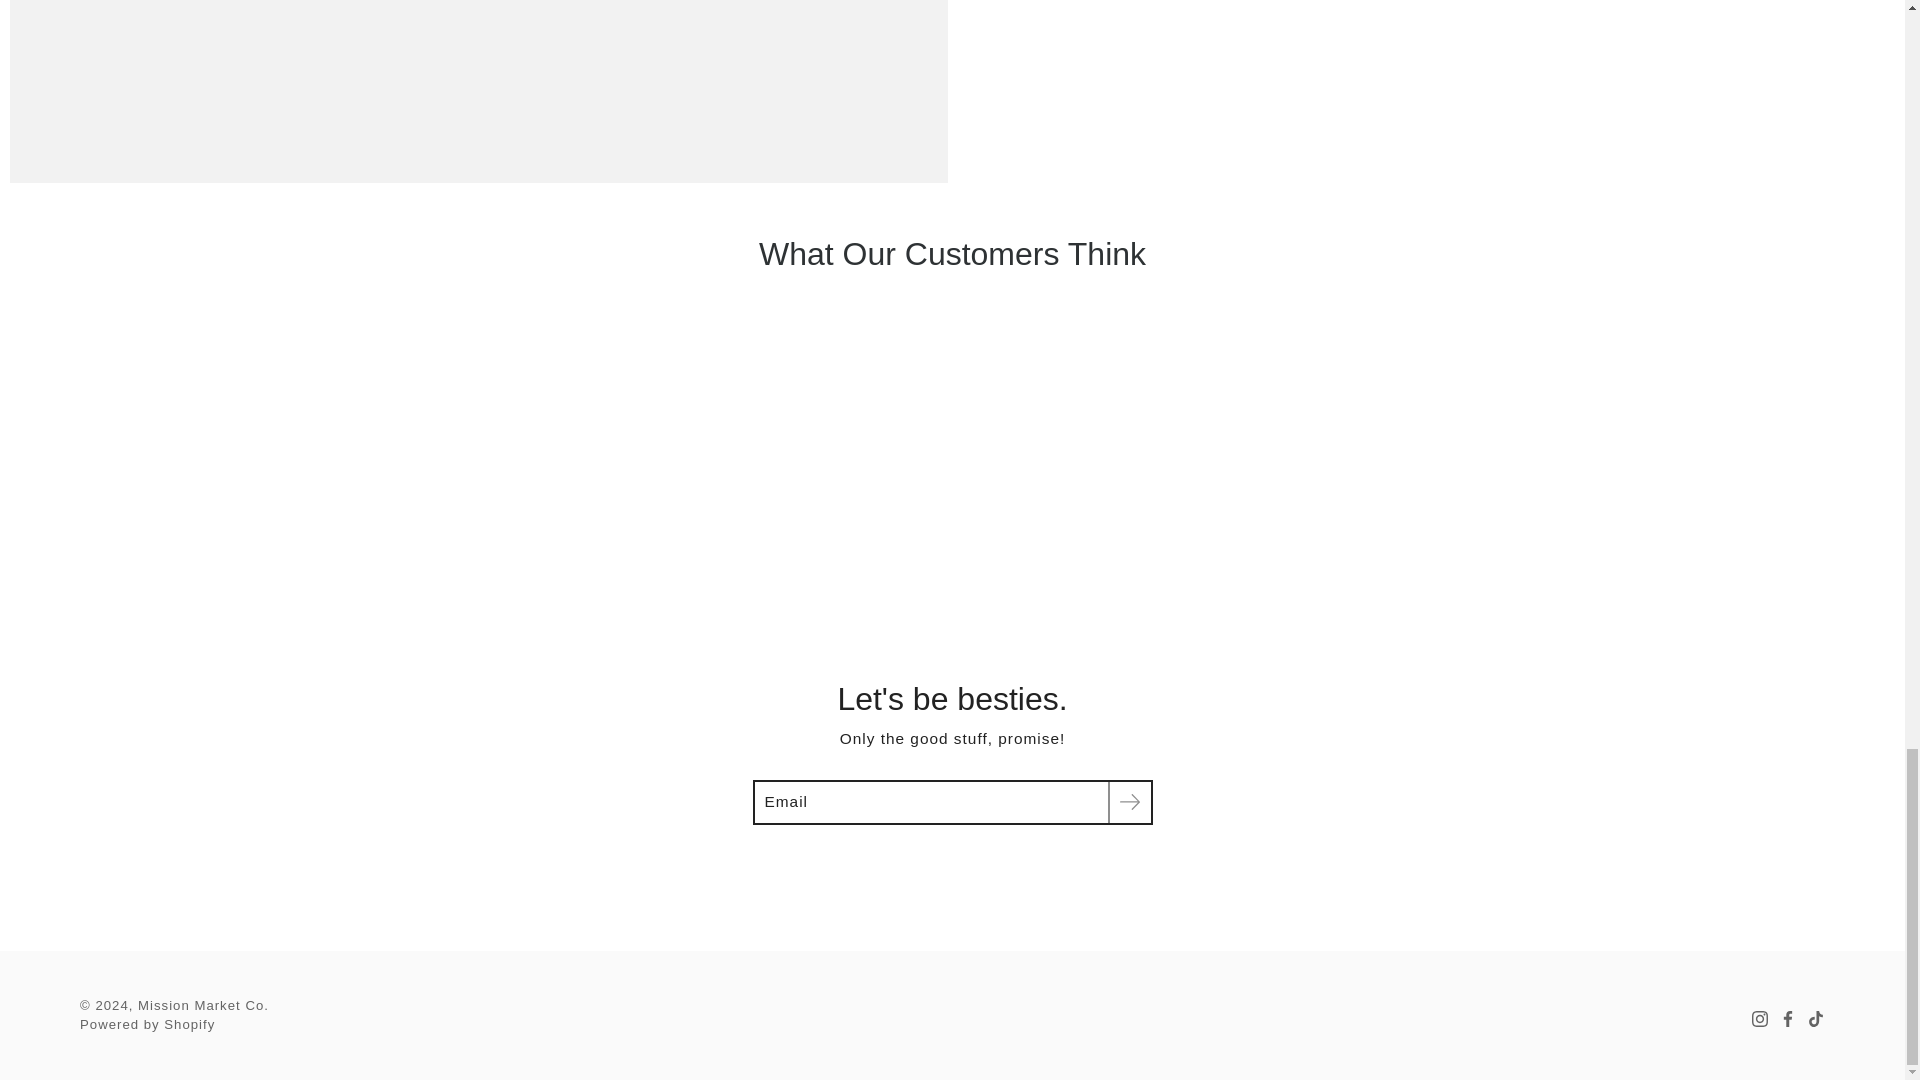 The image size is (1920, 1080). I want to click on Tiktok, so click(1816, 1018).